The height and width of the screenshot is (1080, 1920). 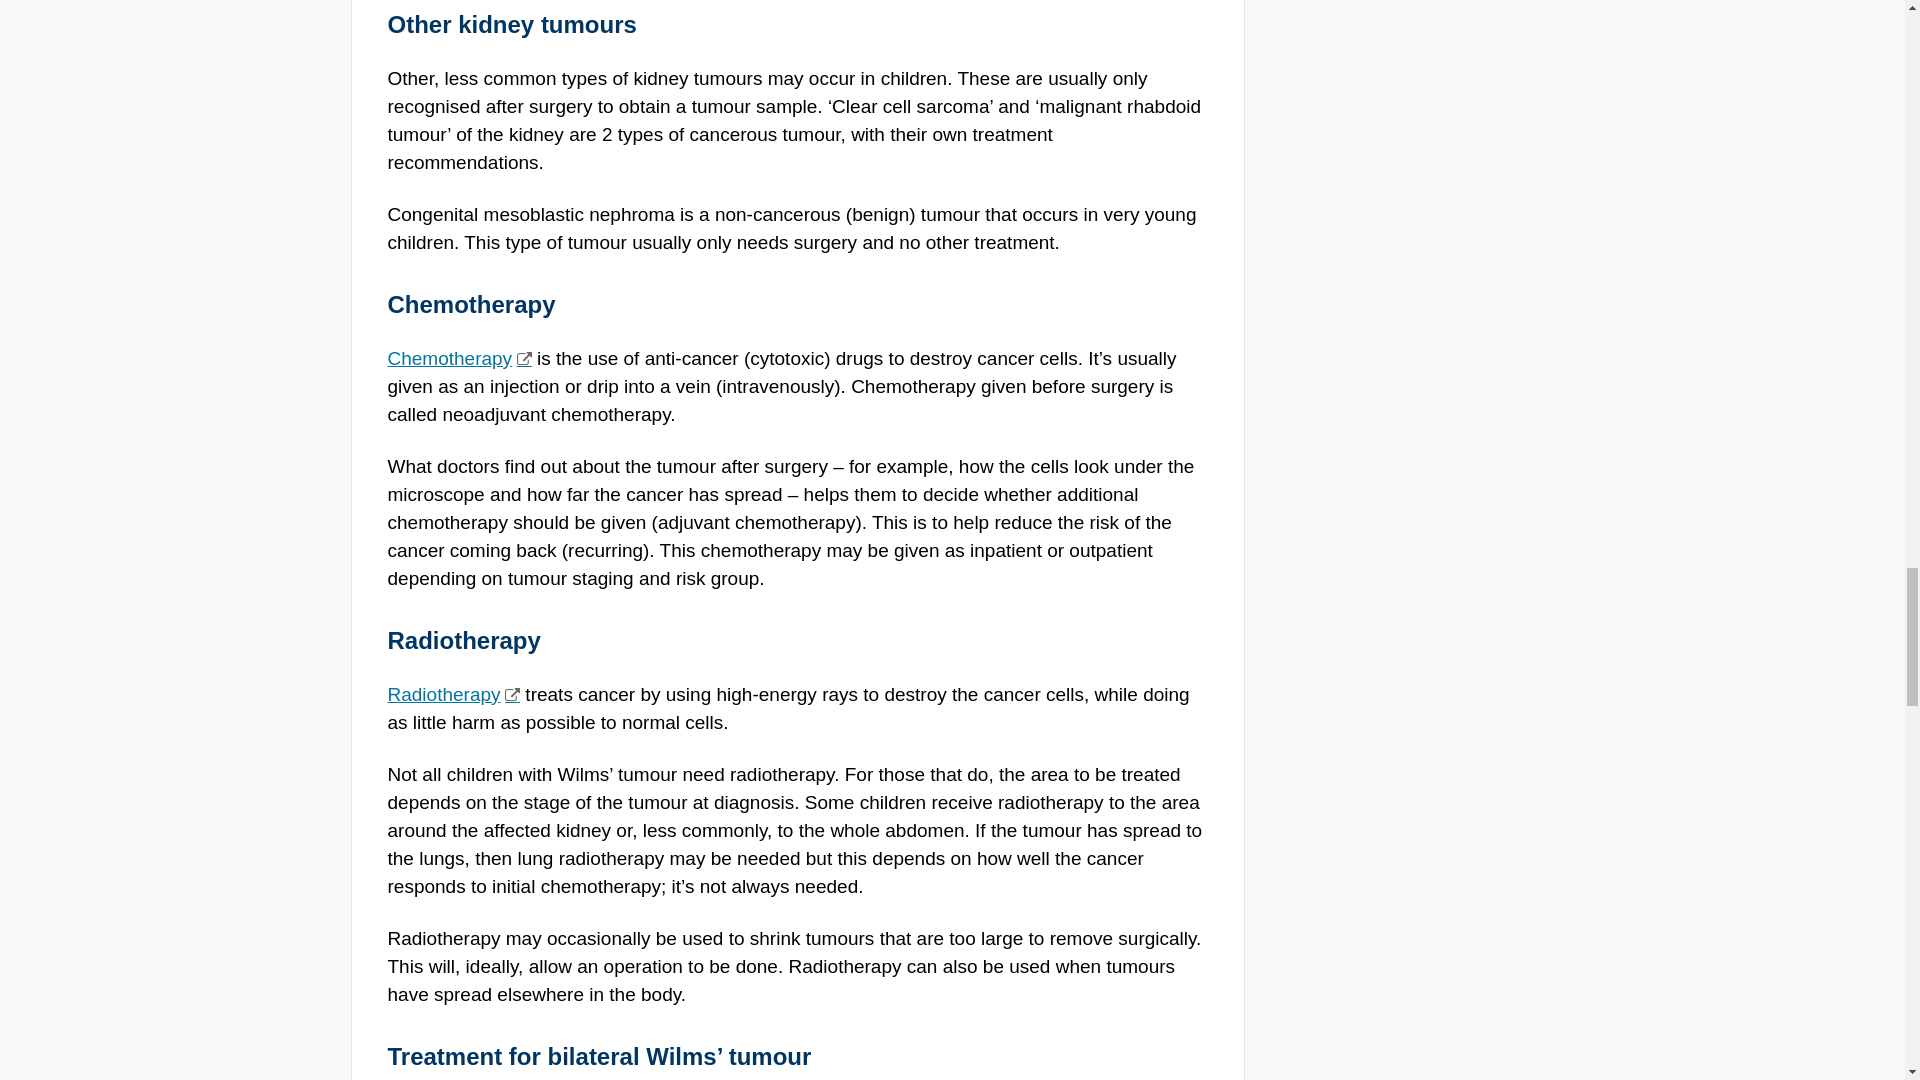 What do you see at coordinates (459, 358) in the screenshot?
I see `Chemotherapy` at bounding box center [459, 358].